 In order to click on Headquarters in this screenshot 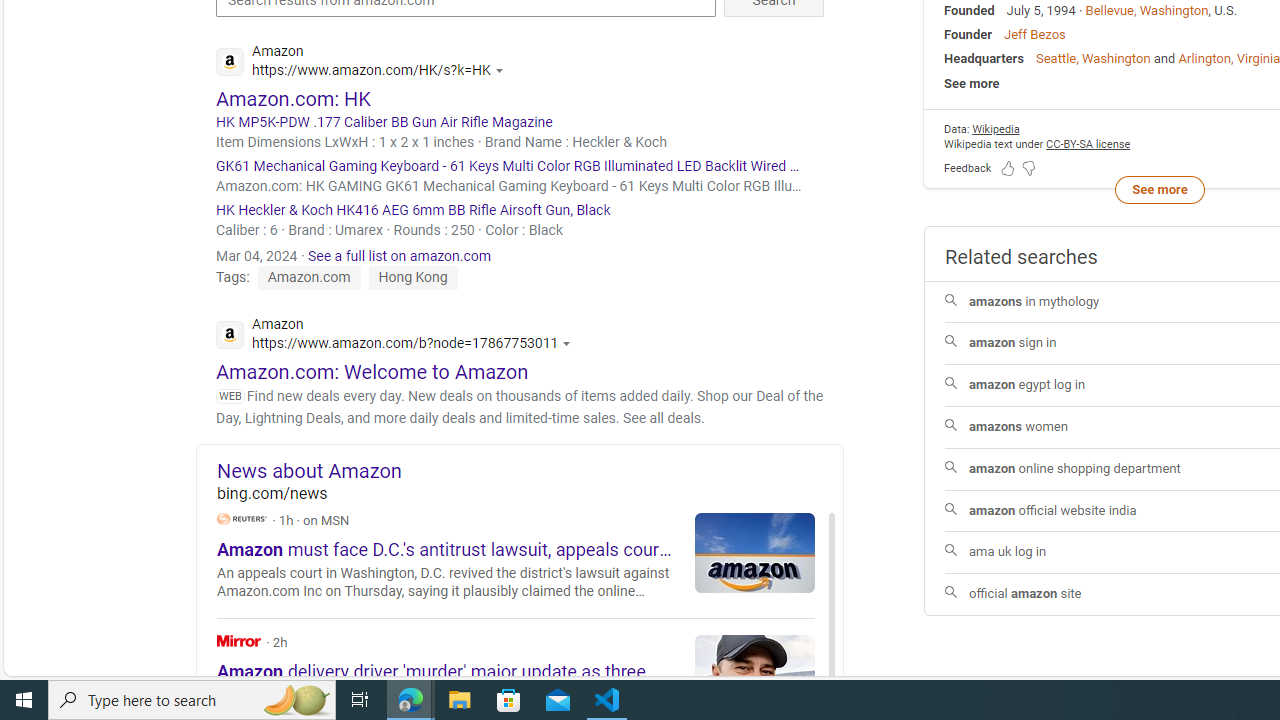, I will do `click(984, 58)`.